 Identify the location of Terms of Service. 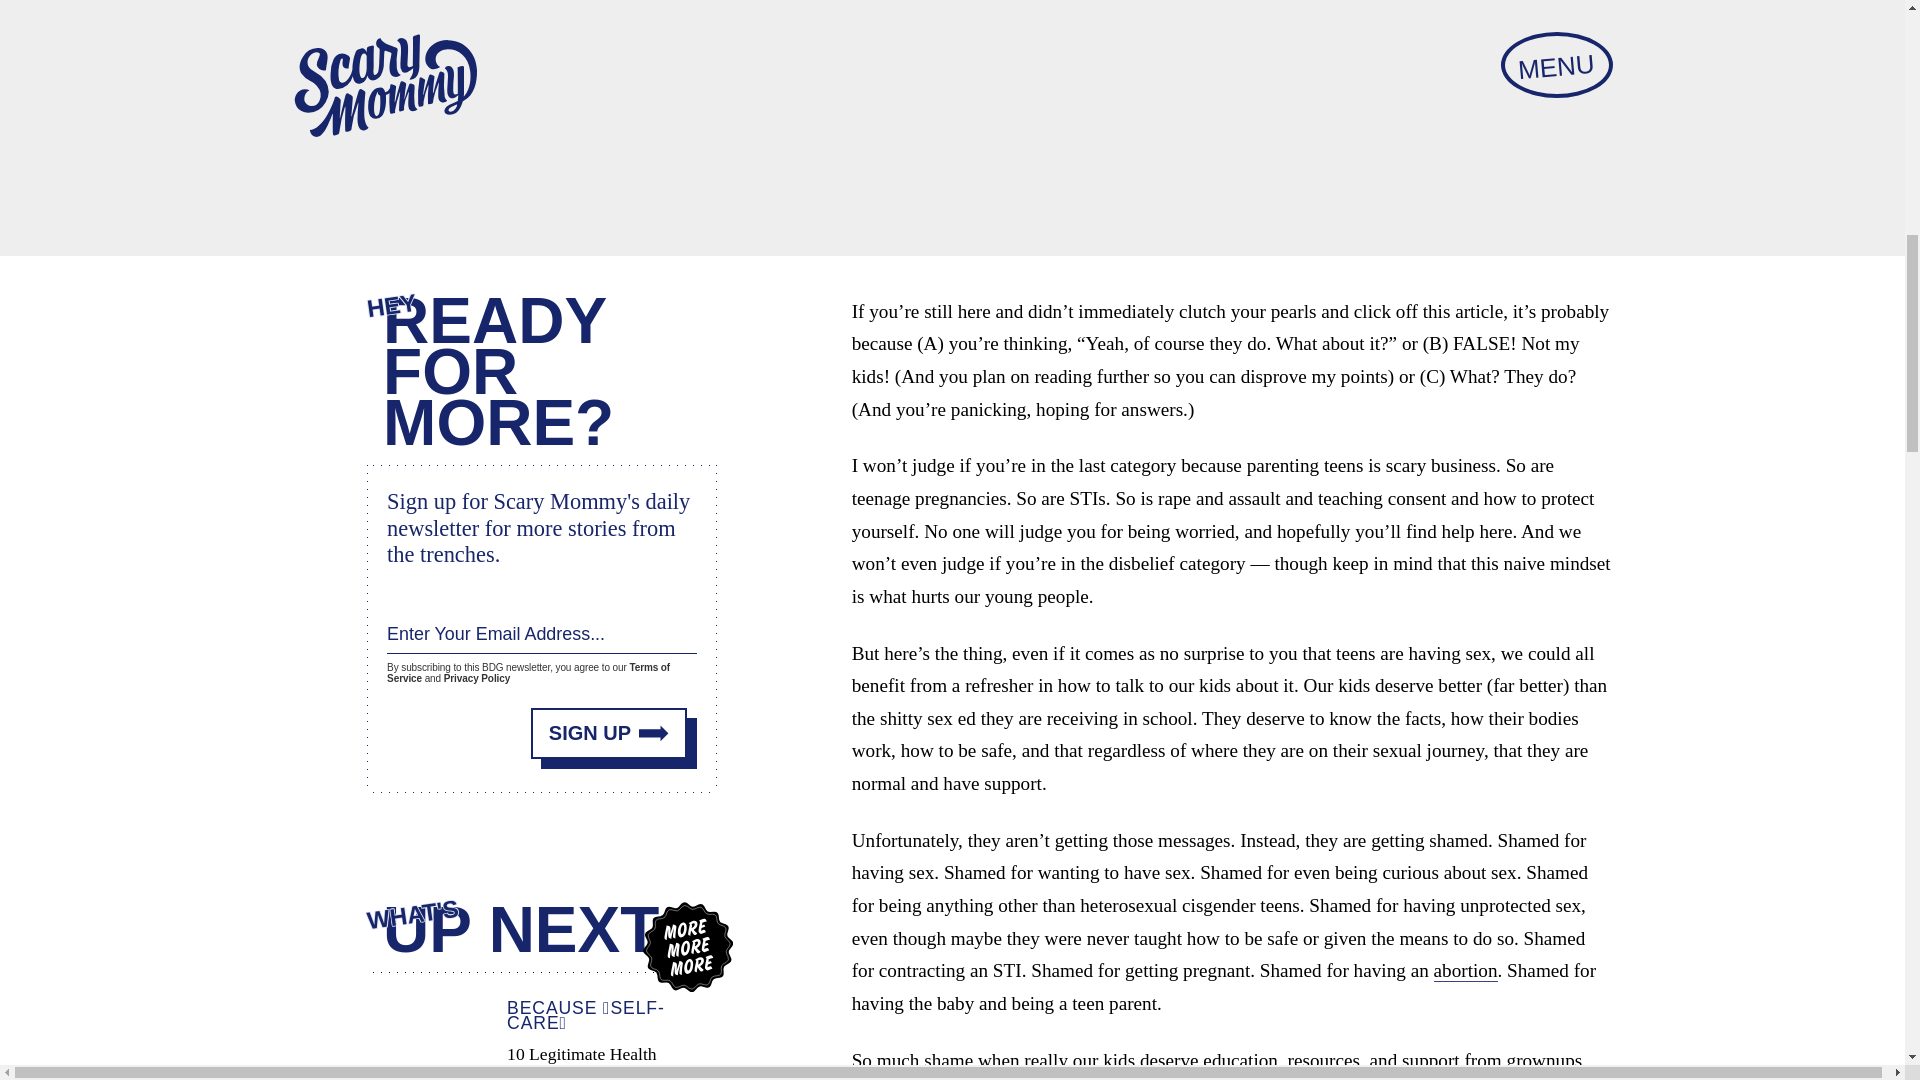
(528, 672).